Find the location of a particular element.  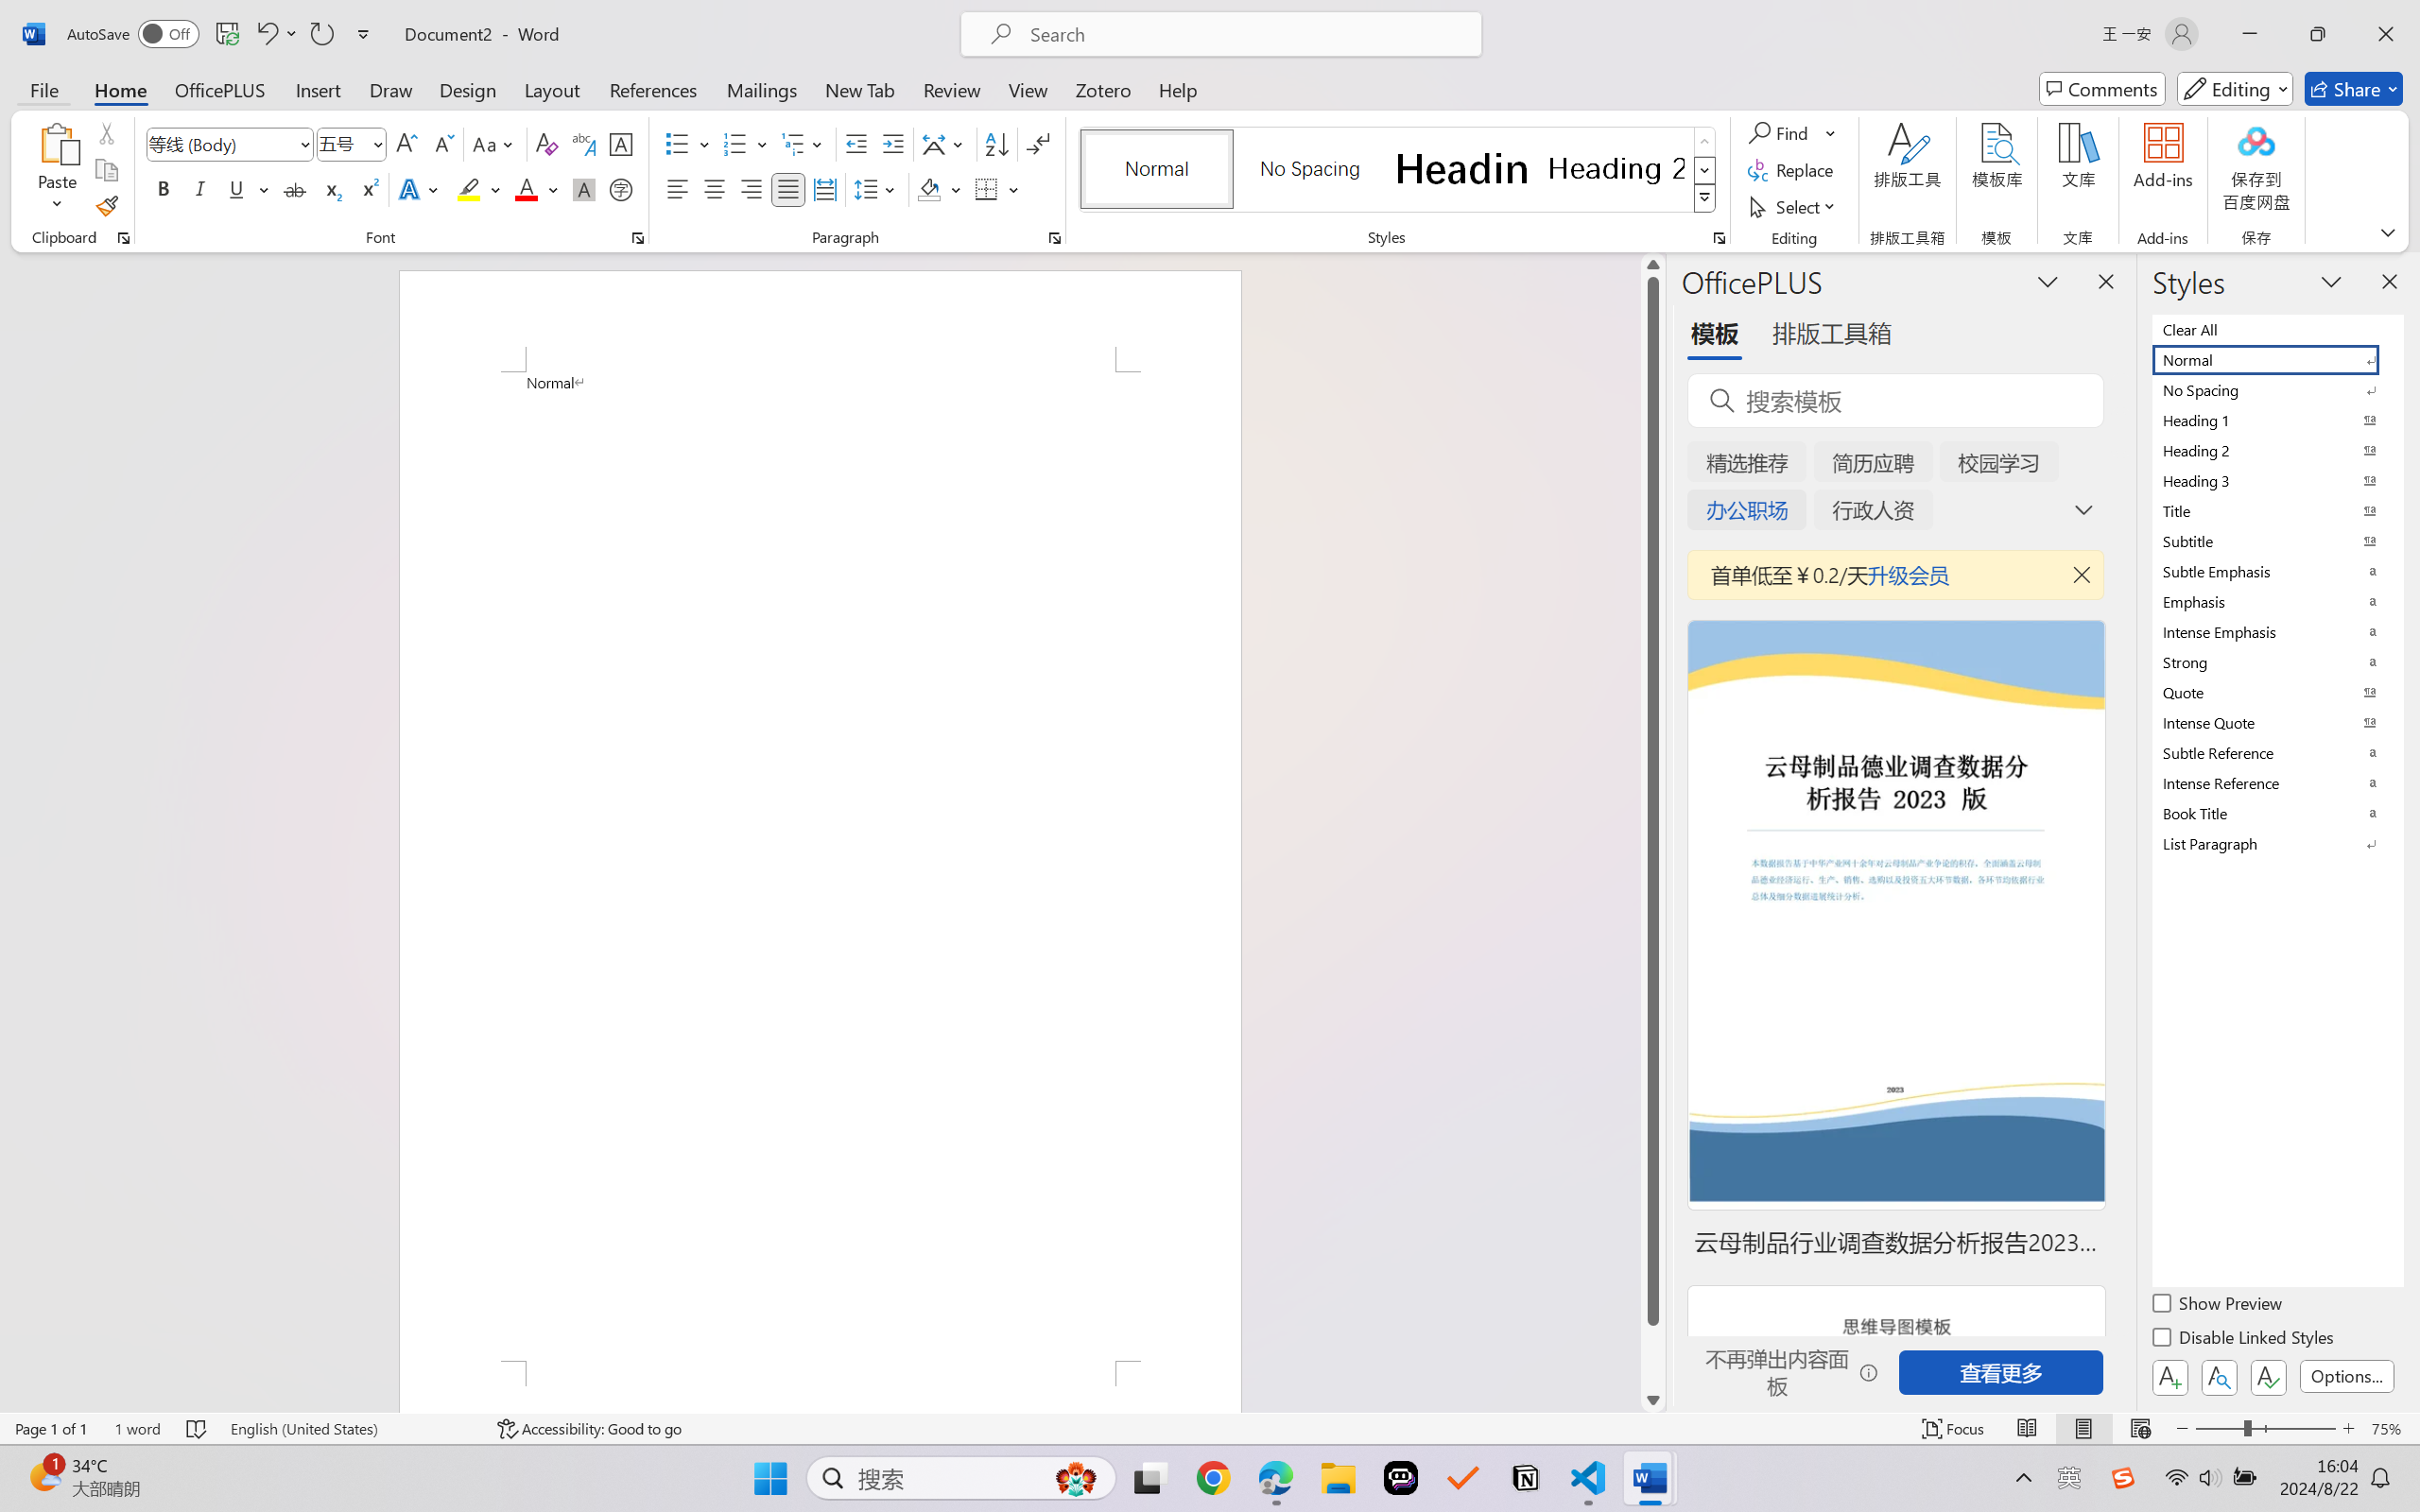

Mailings is located at coordinates (762, 89).